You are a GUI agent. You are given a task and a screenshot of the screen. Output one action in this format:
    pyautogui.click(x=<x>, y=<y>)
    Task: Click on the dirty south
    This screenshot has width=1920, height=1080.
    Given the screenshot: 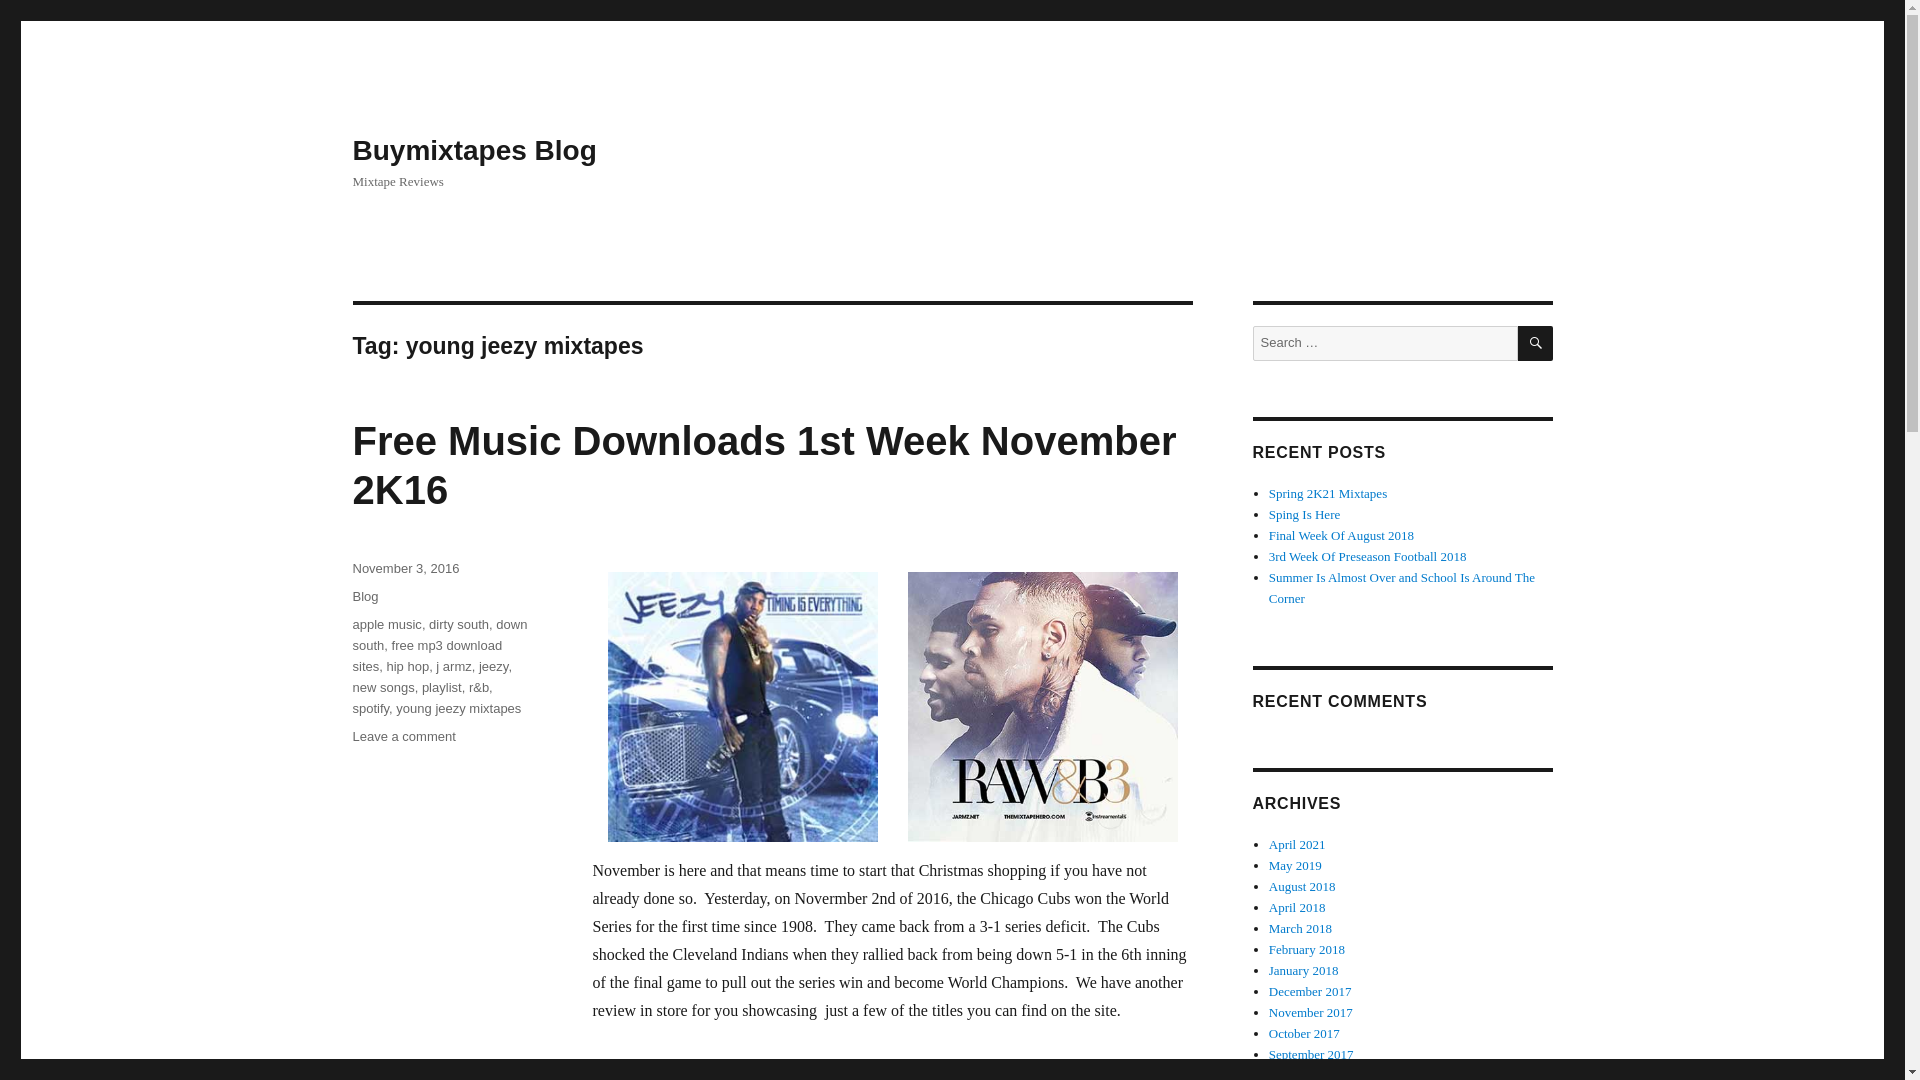 What is the action you would take?
    pyautogui.click(x=458, y=624)
    